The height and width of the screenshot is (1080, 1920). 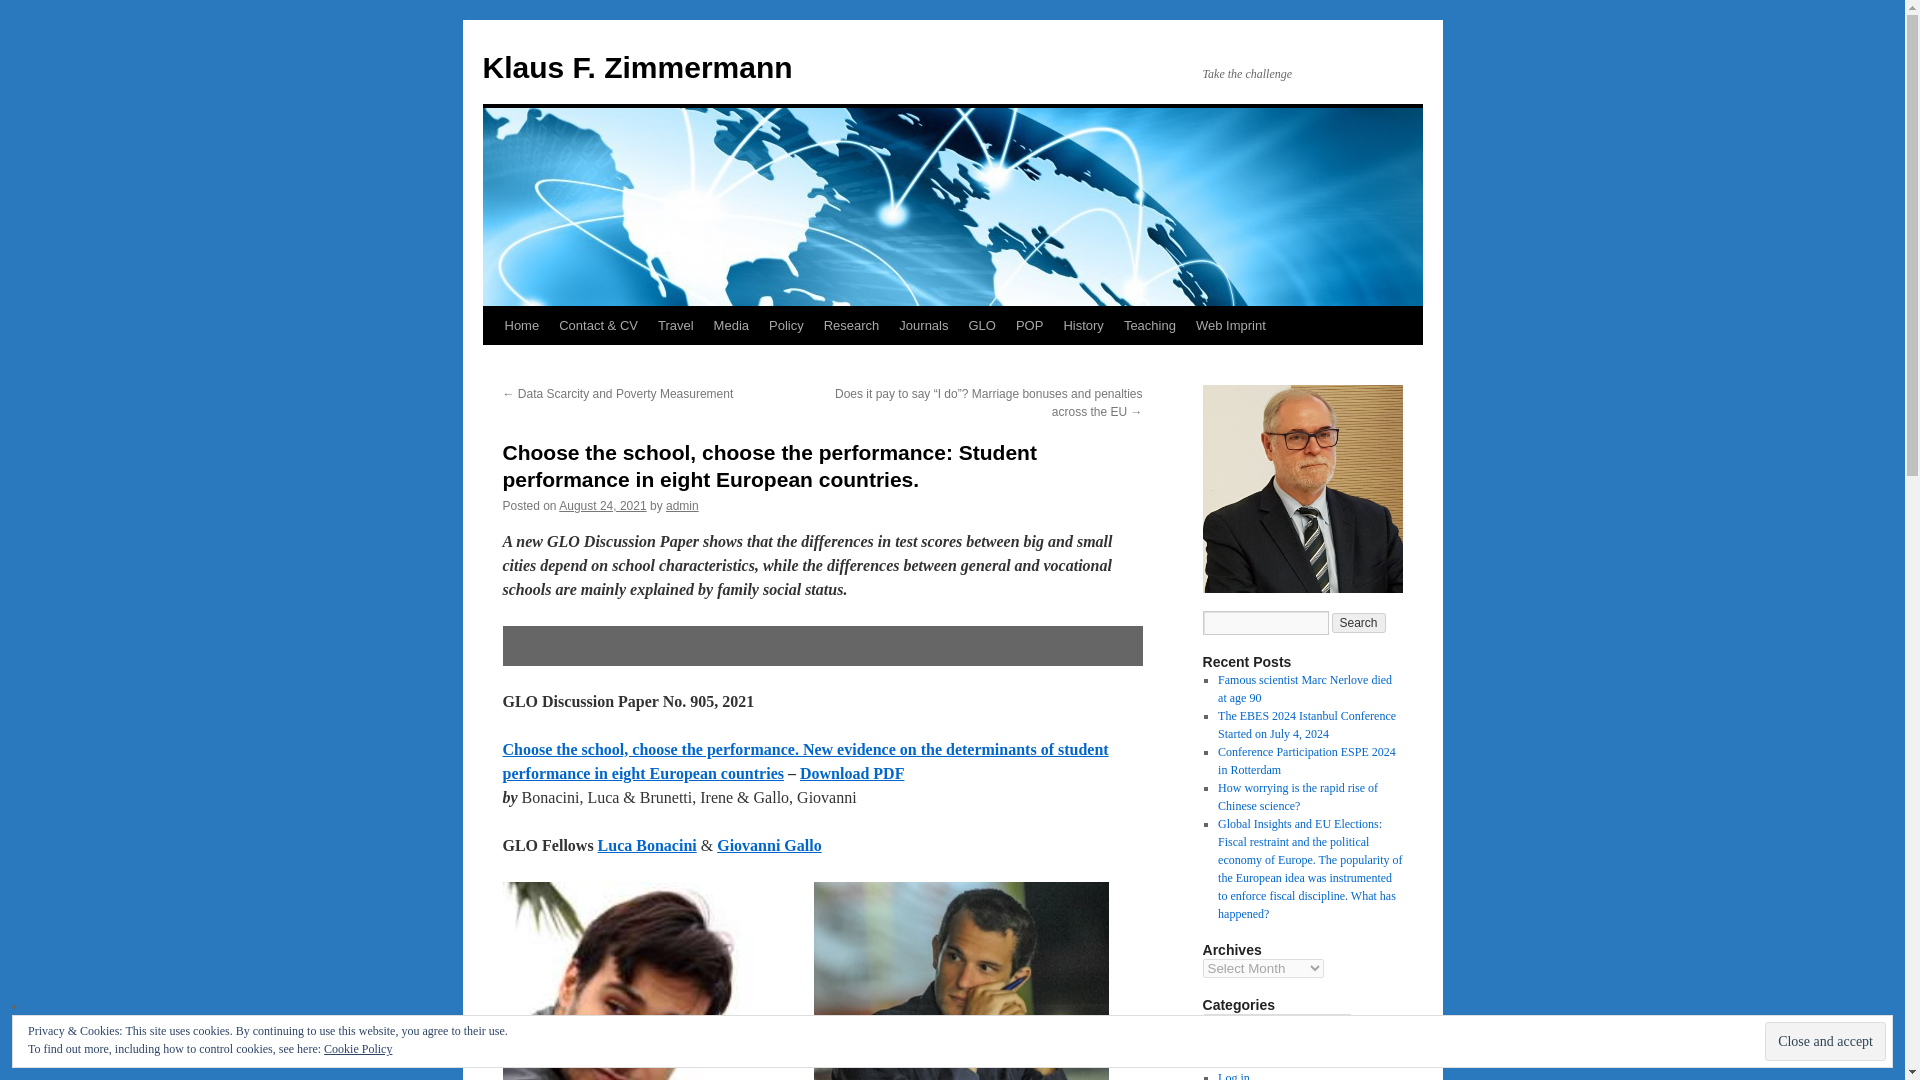 What do you see at coordinates (786, 325) in the screenshot?
I see `Policy` at bounding box center [786, 325].